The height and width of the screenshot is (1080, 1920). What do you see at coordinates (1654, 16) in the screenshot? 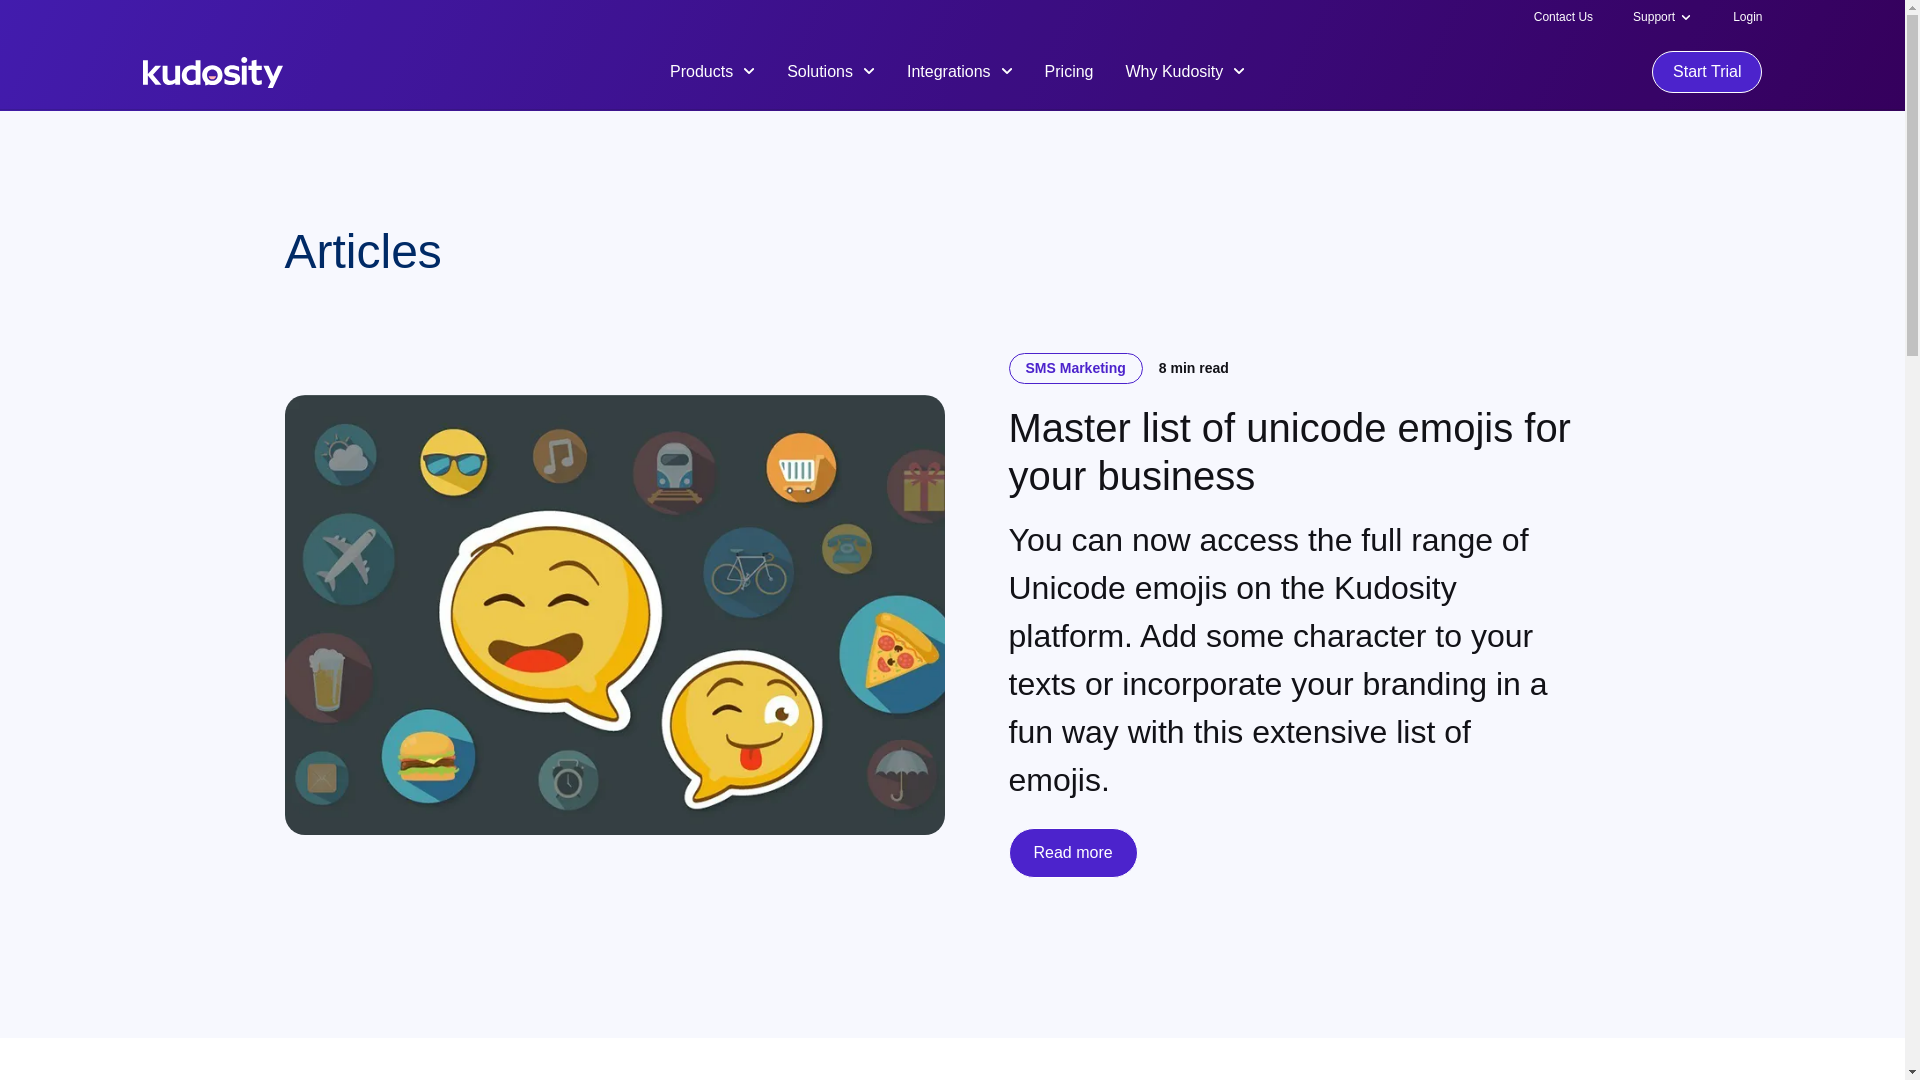
I see `Support` at bounding box center [1654, 16].